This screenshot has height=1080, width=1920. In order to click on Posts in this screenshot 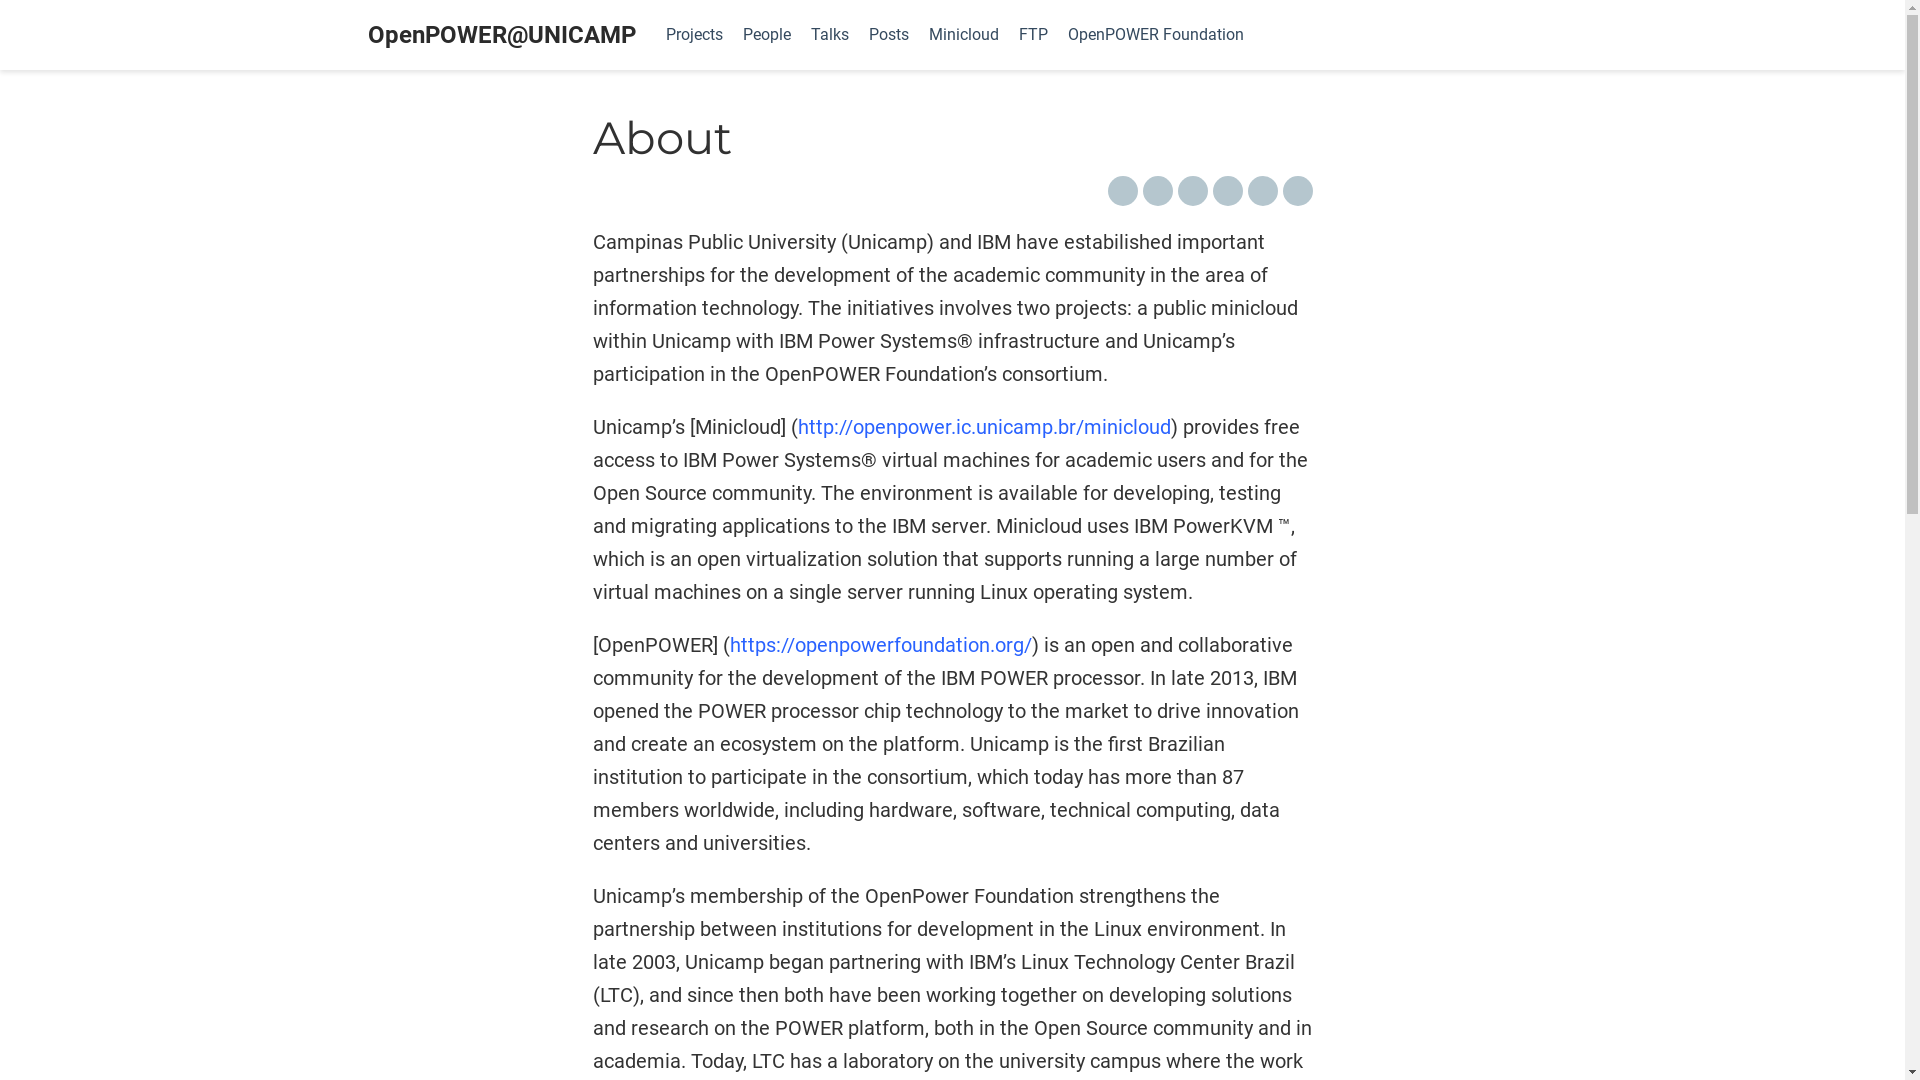, I will do `click(888, 35)`.